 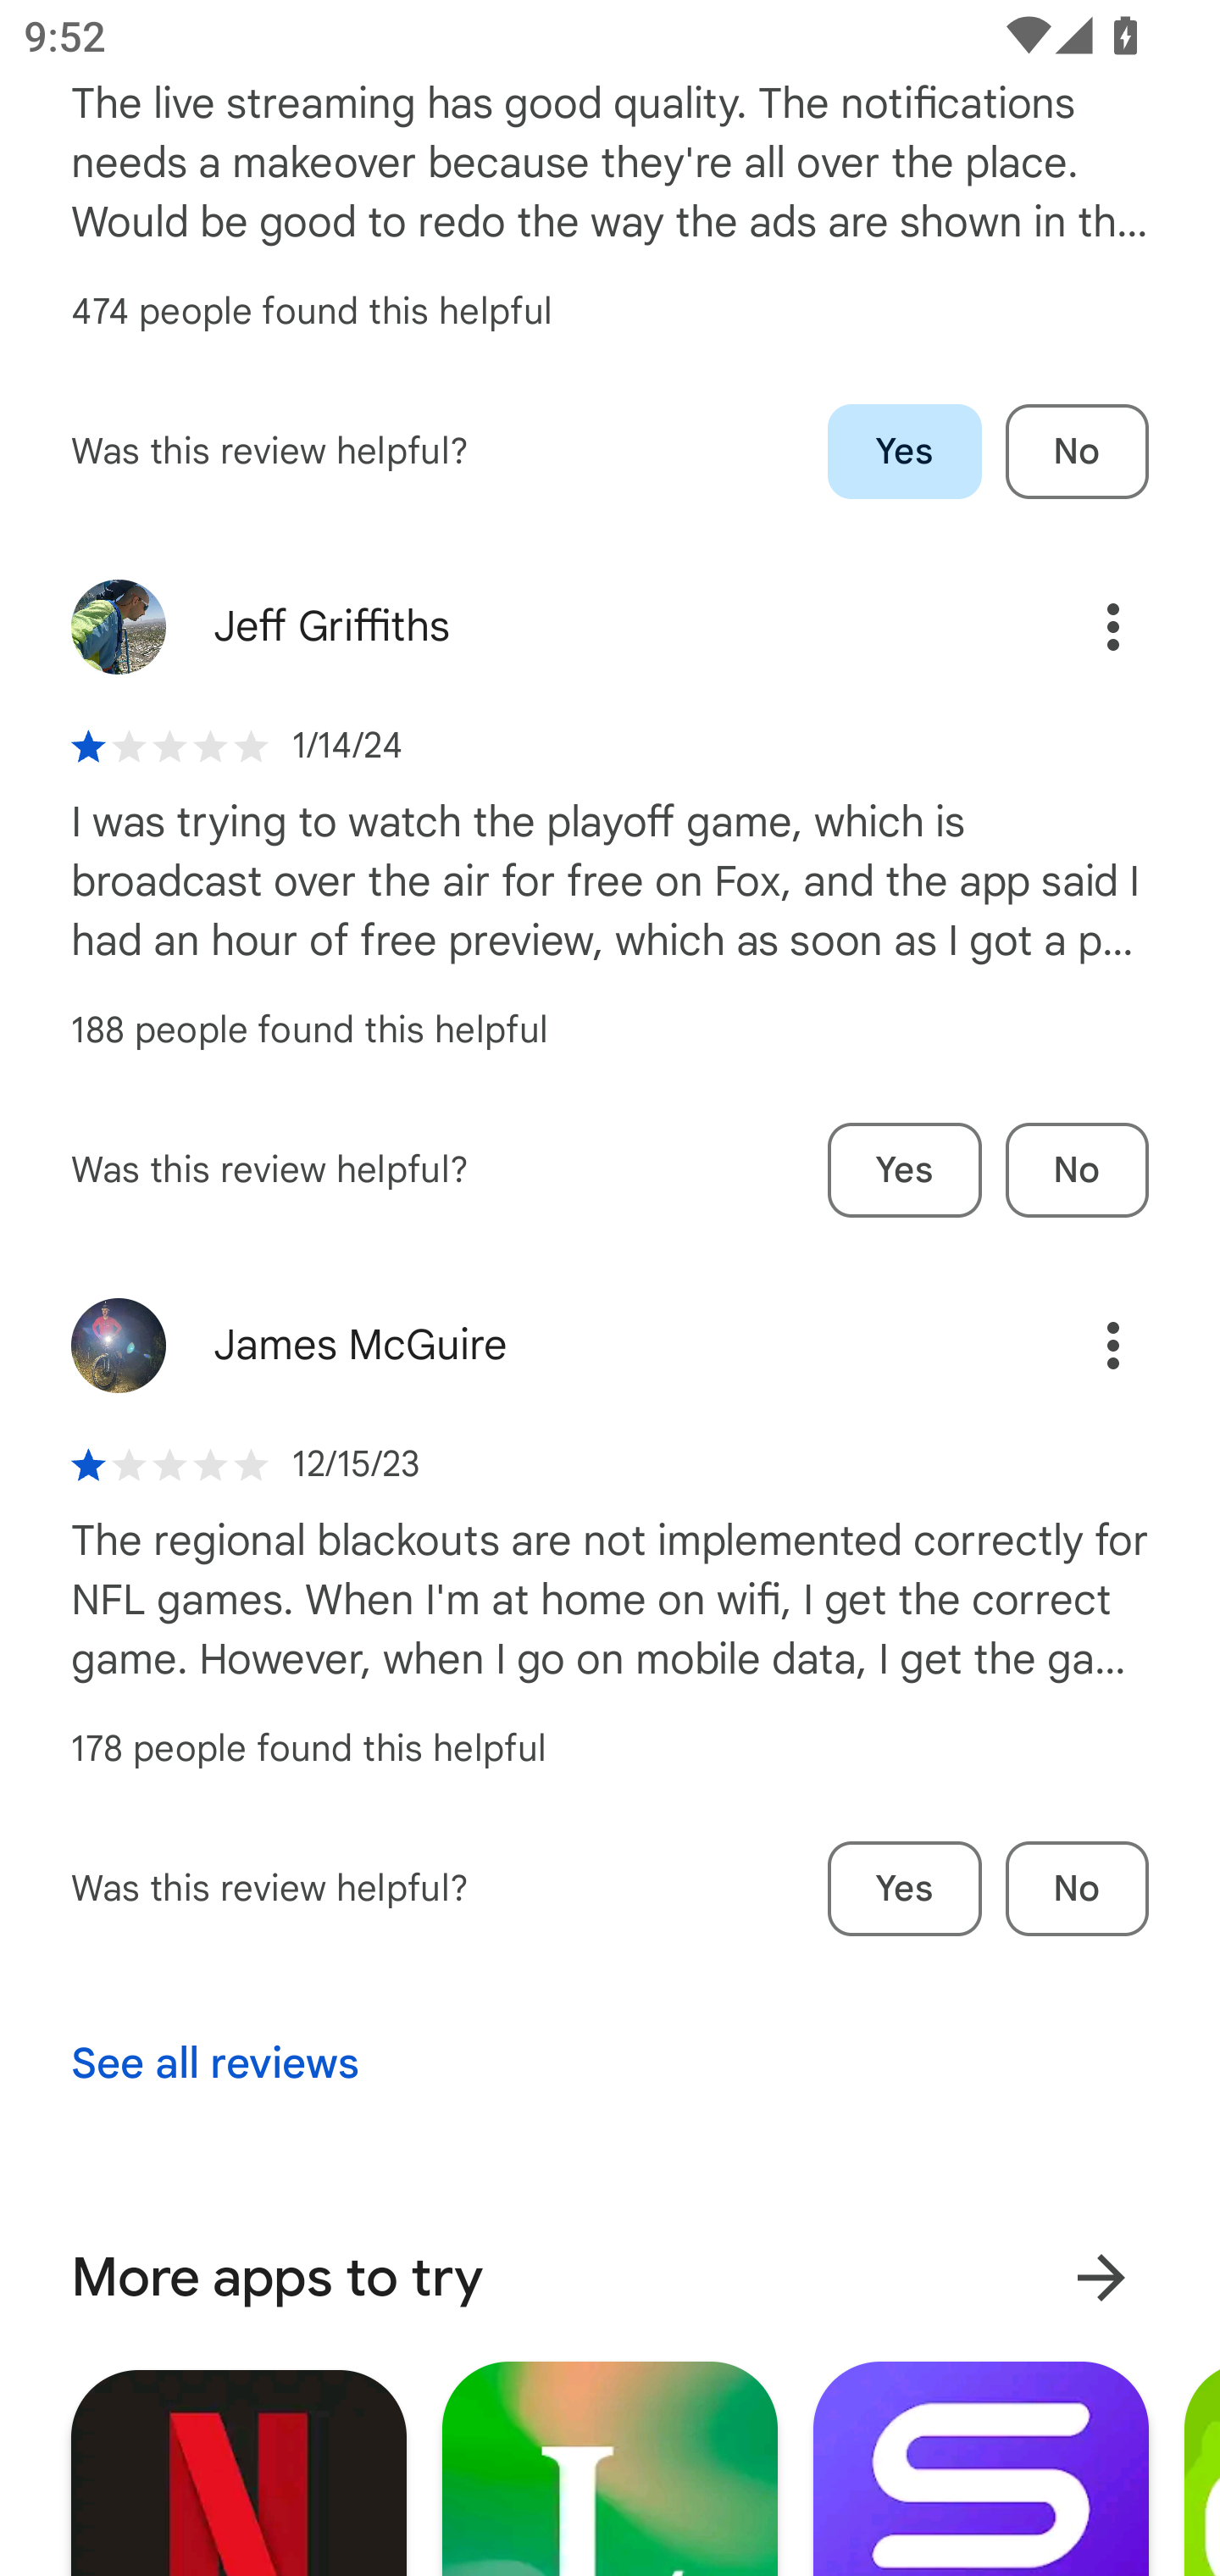 I want to click on No, so click(x=1077, y=452).